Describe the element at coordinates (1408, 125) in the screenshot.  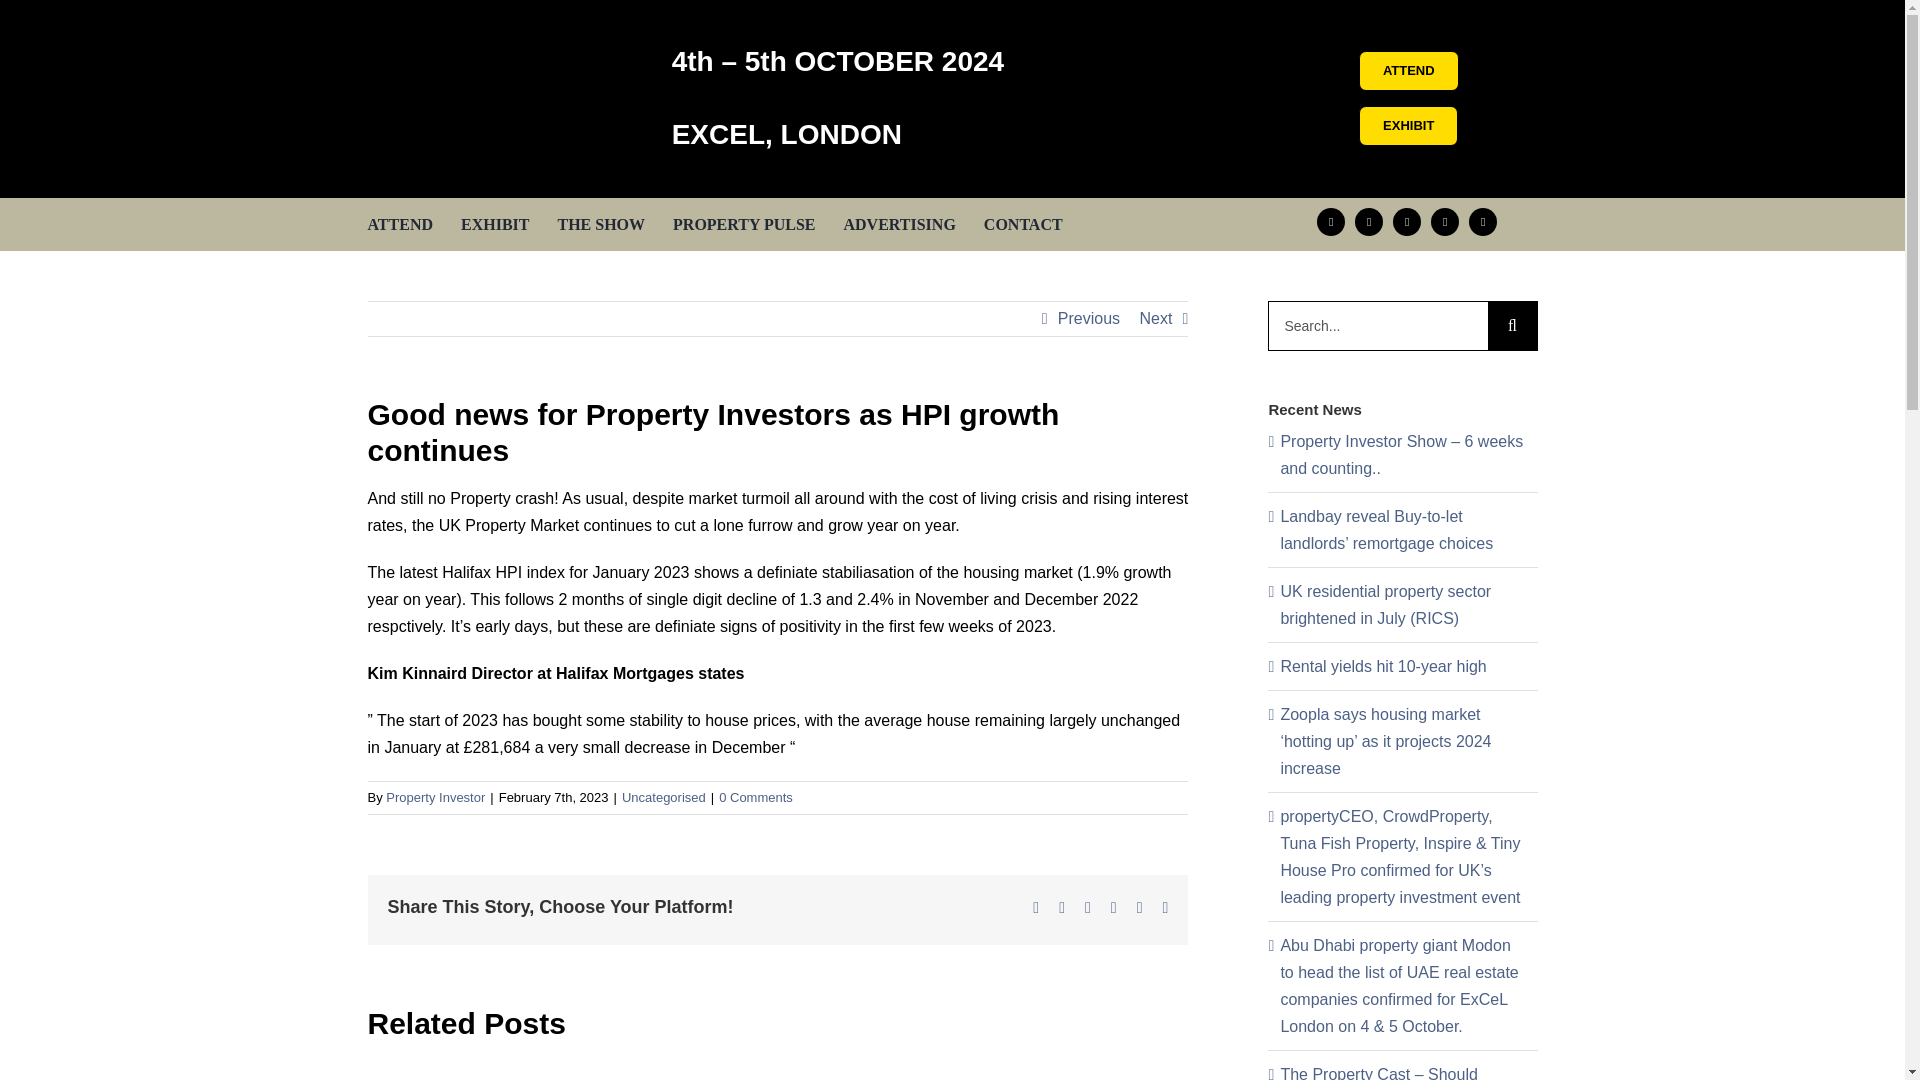
I see `EXHIBIT` at that location.